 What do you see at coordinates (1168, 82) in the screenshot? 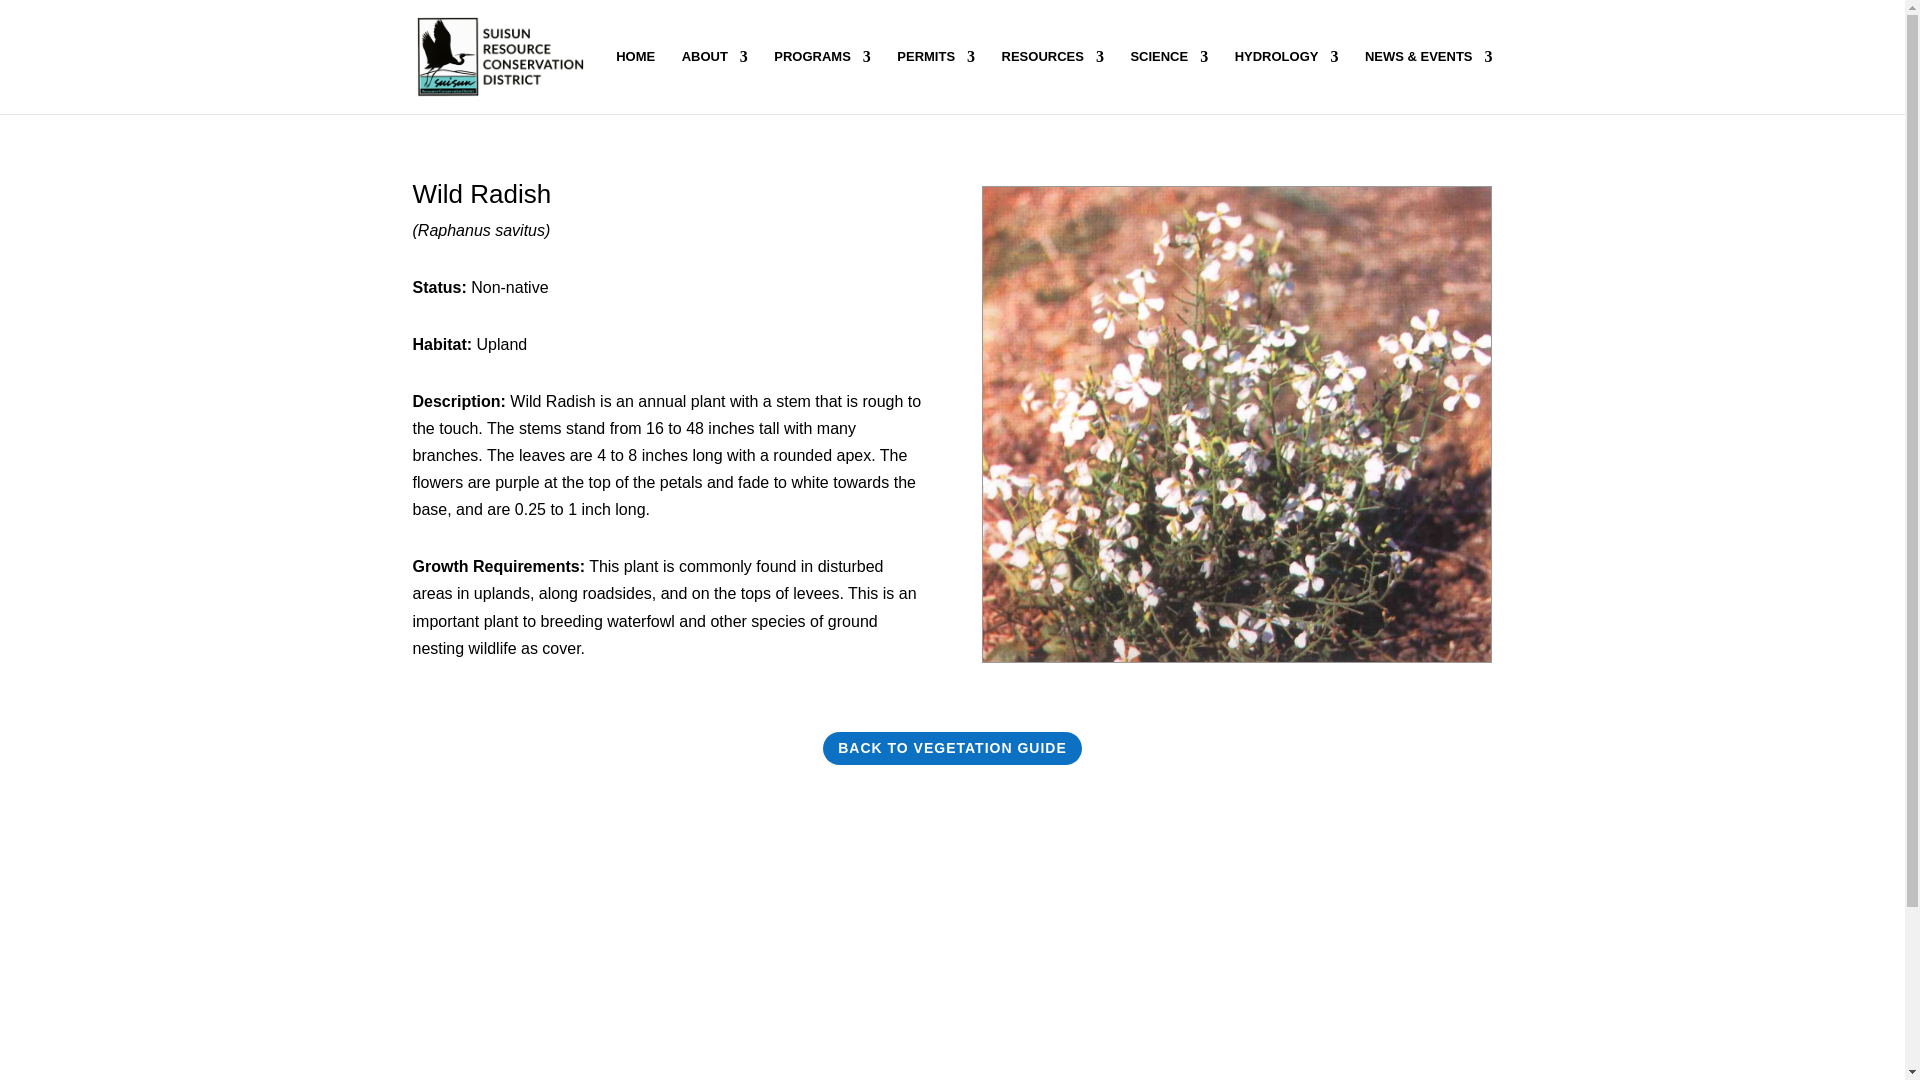
I see `SCIENCE` at bounding box center [1168, 82].